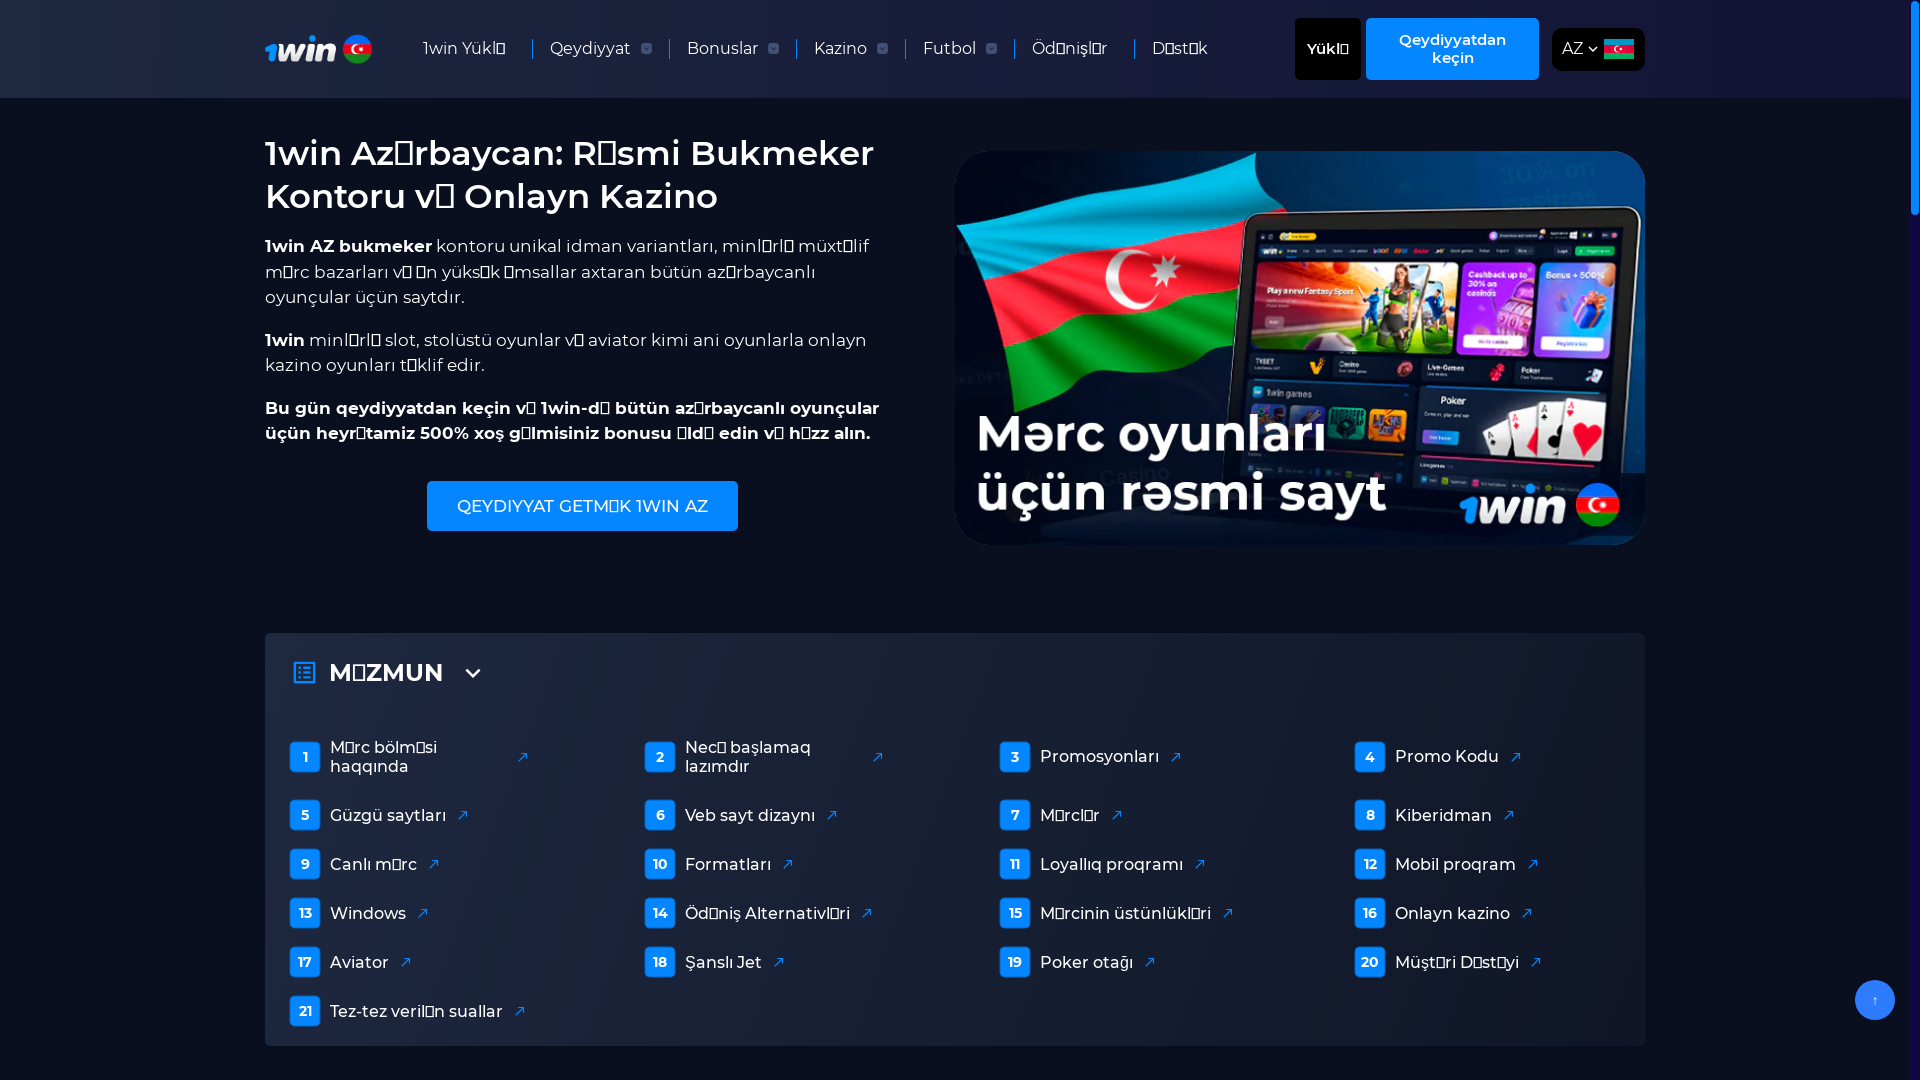  What do you see at coordinates (590, 49) in the screenshot?
I see `Qeydiyyat` at bounding box center [590, 49].